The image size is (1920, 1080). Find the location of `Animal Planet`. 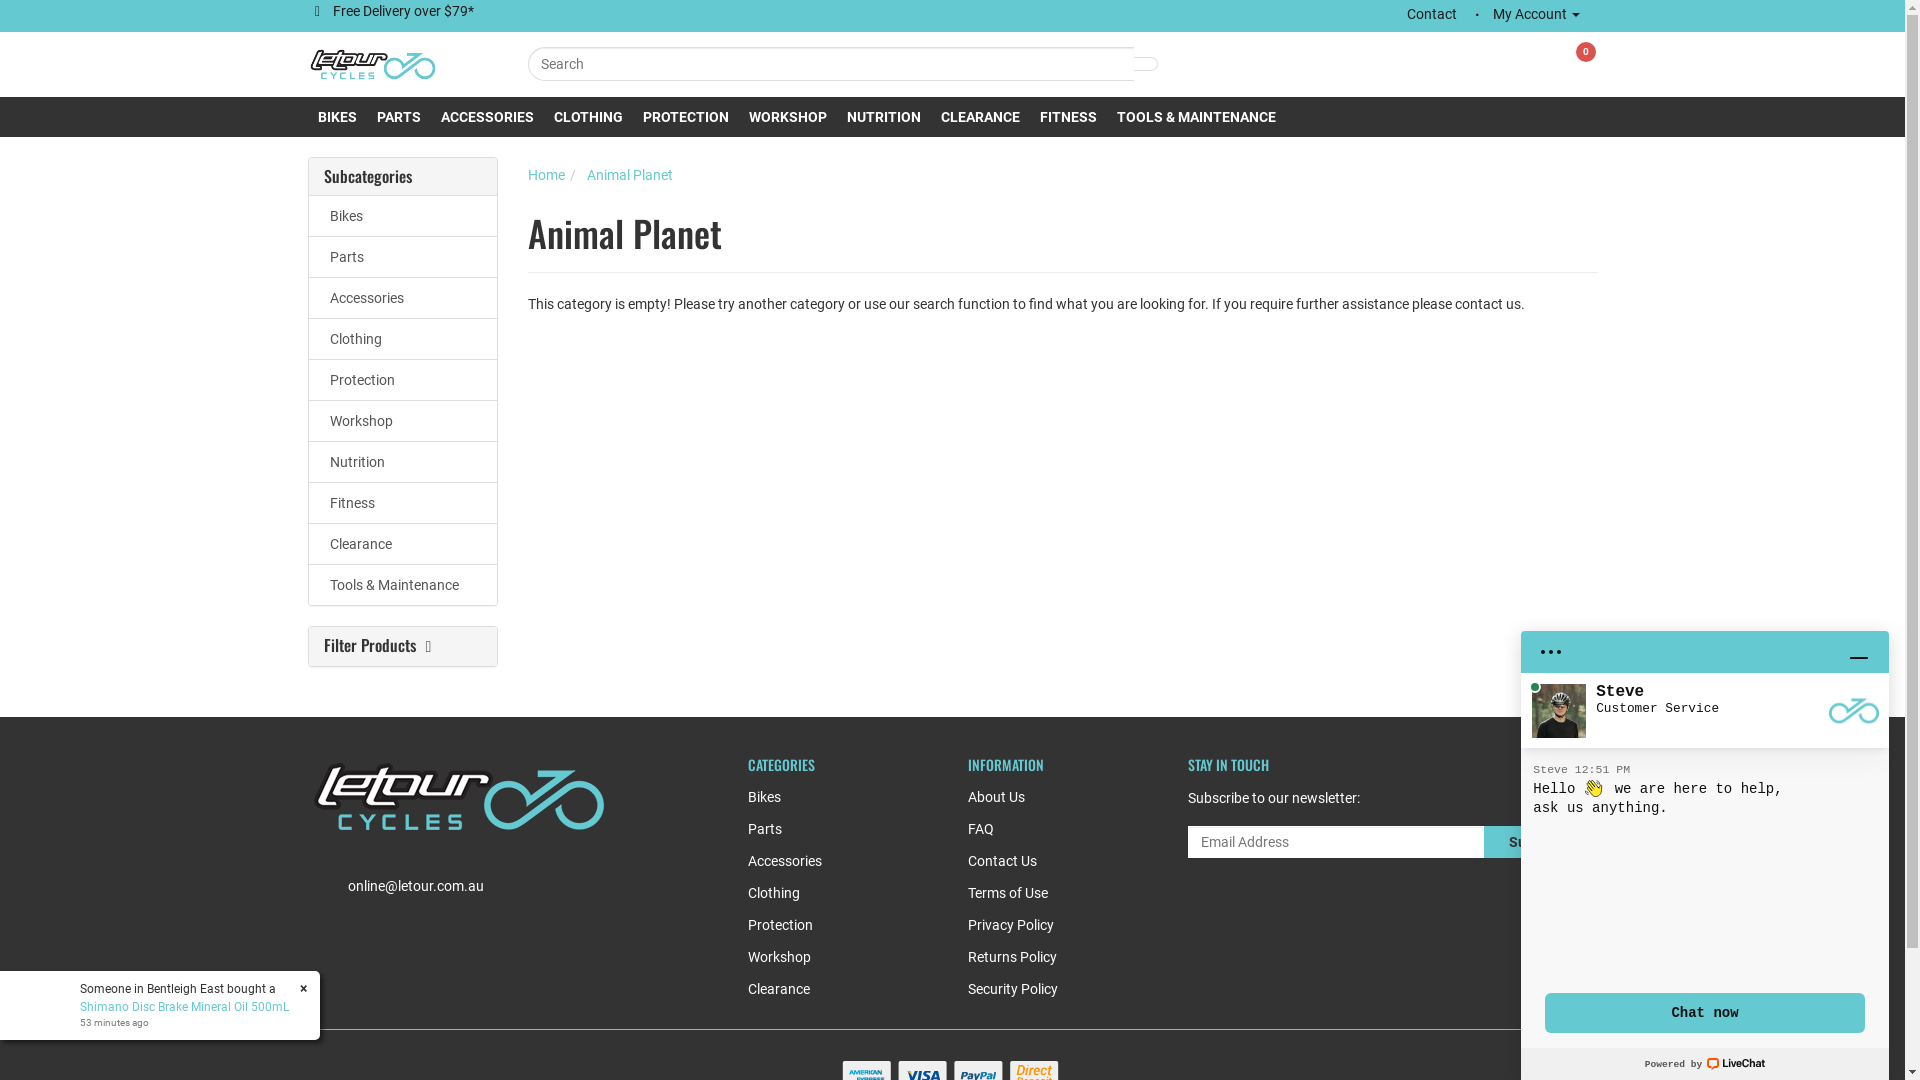

Animal Planet is located at coordinates (629, 175).